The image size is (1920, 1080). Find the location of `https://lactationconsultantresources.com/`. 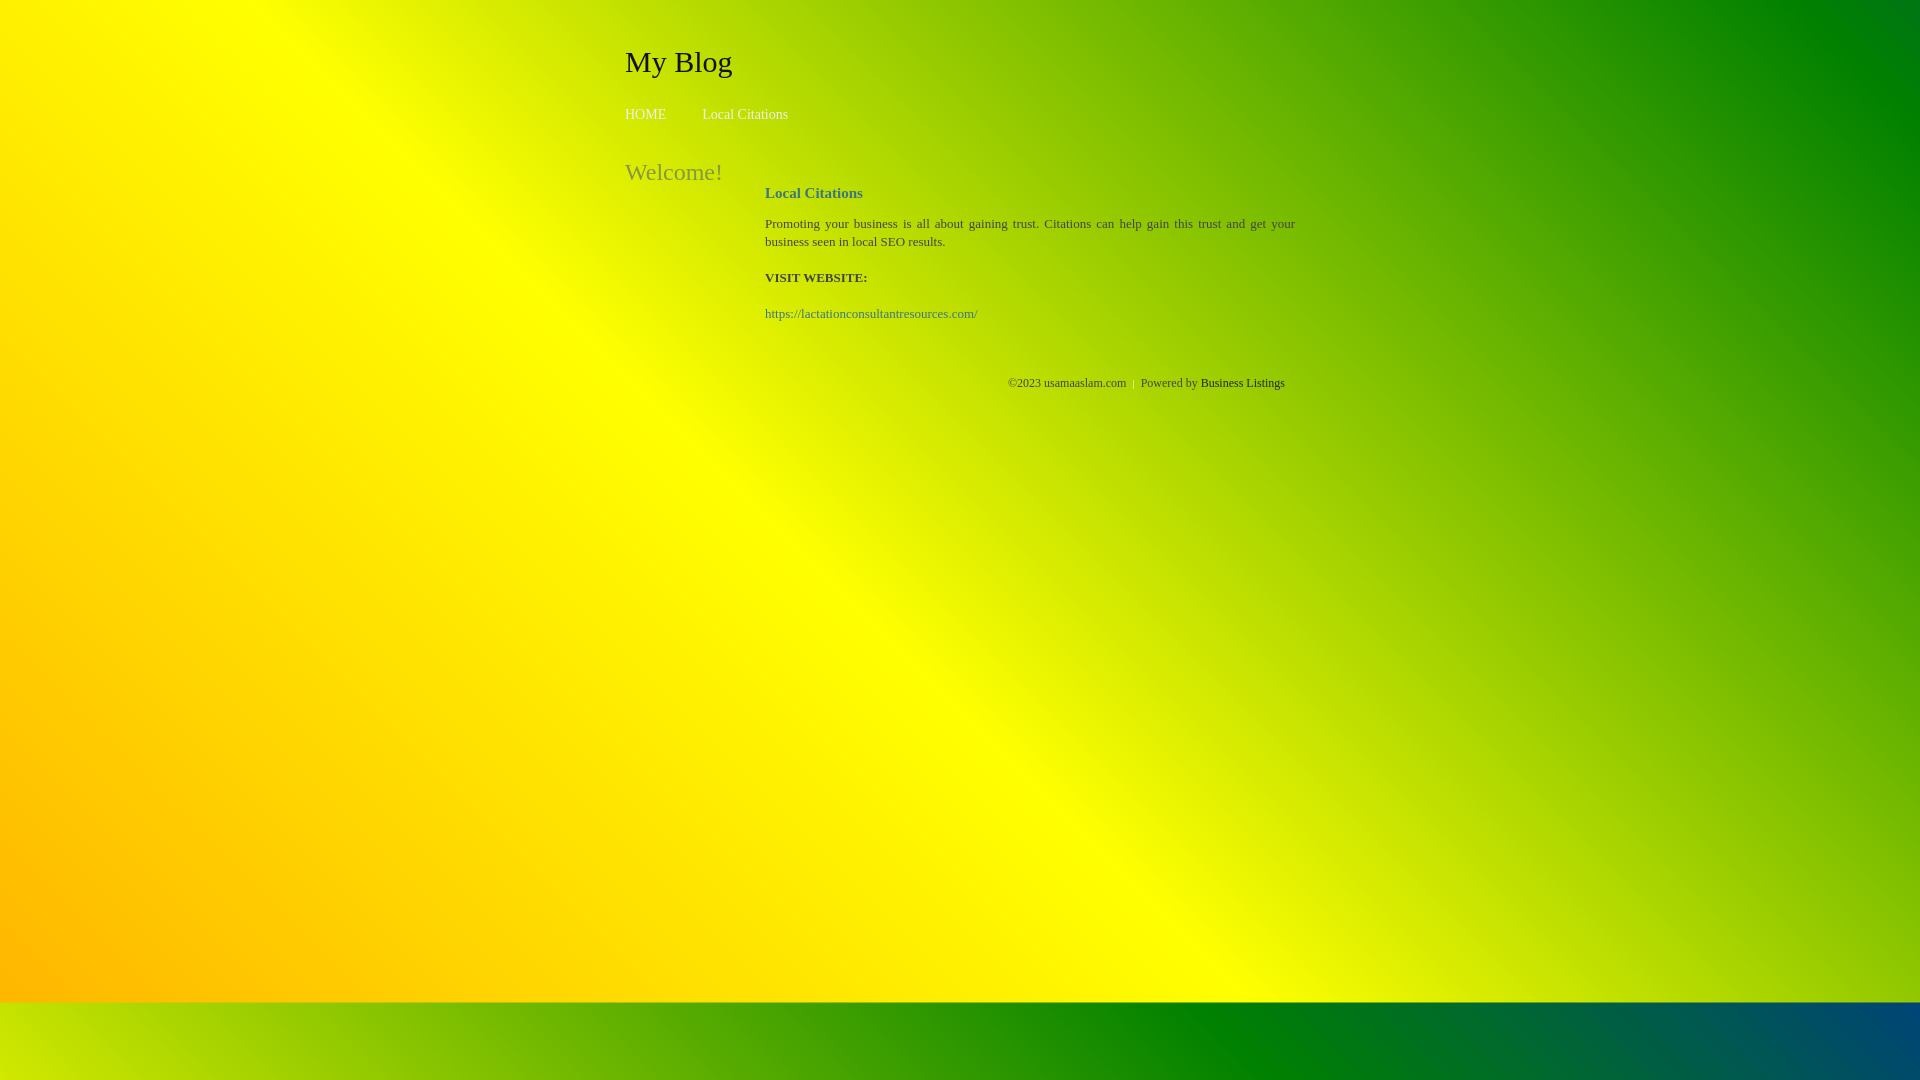

https://lactationconsultantresources.com/ is located at coordinates (872, 314).